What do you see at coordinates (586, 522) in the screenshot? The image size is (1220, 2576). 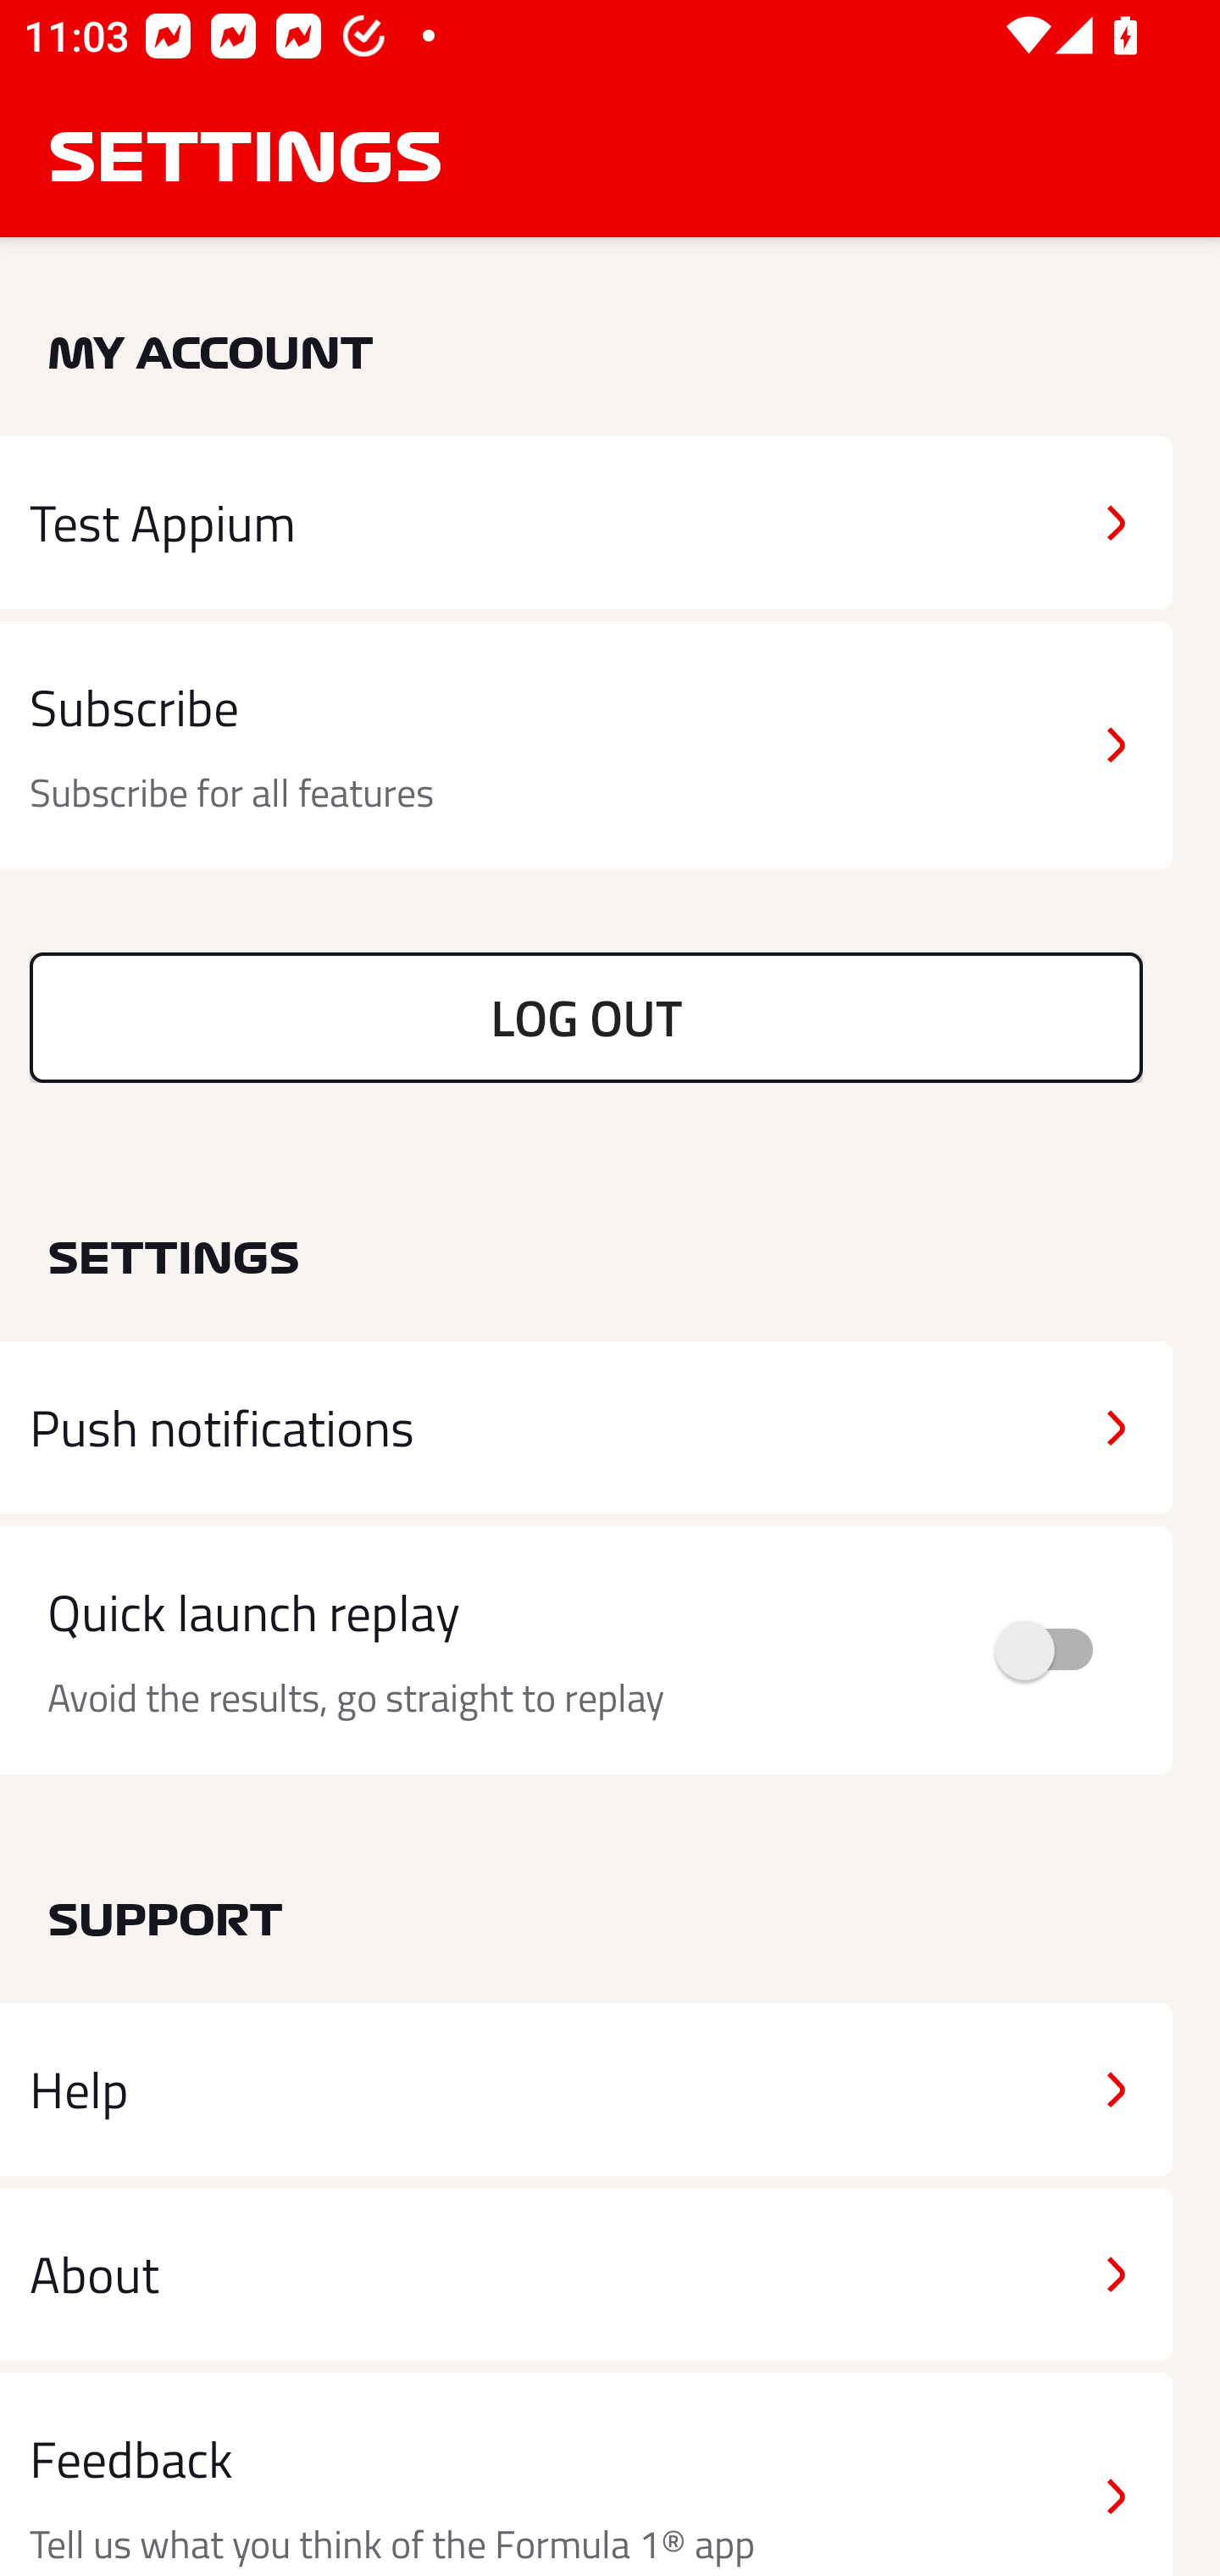 I see `Test Appium` at bounding box center [586, 522].